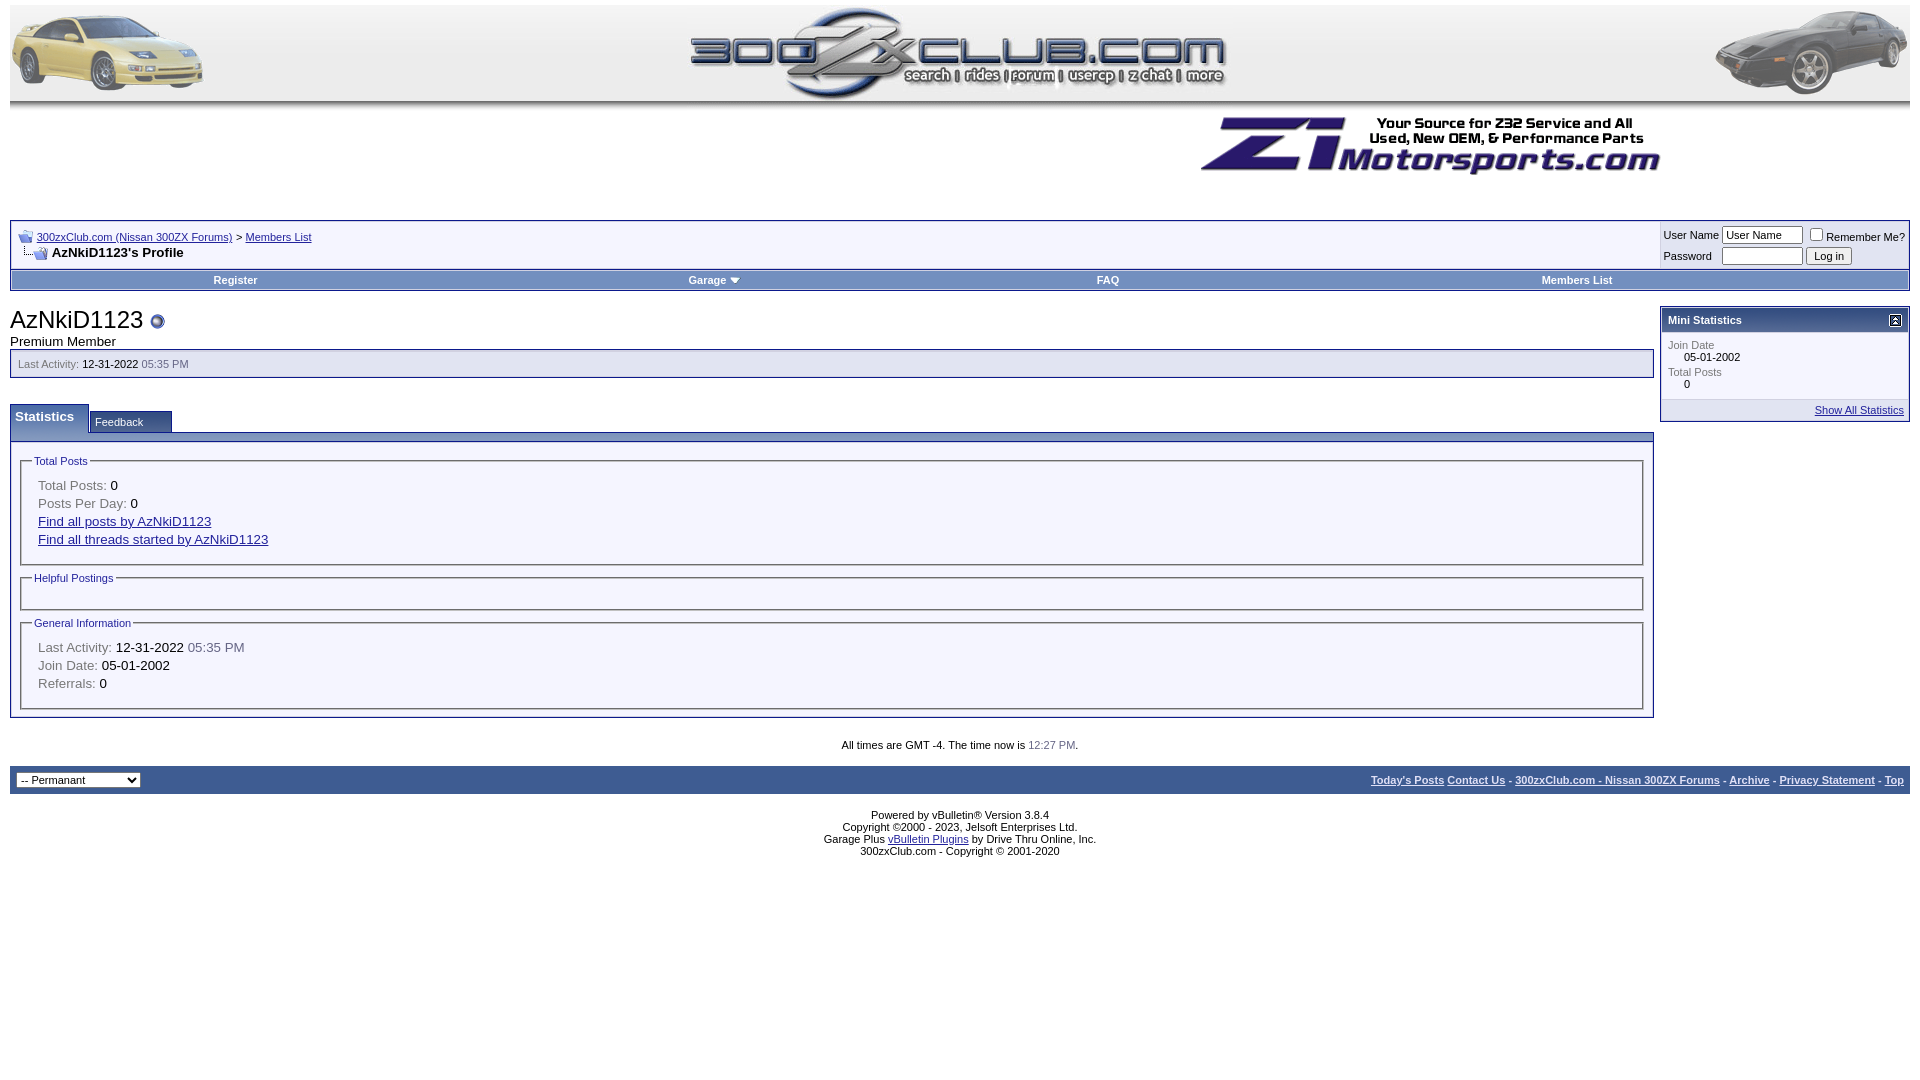  What do you see at coordinates (1826, 780) in the screenshot?
I see `Privacy Statement` at bounding box center [1826, 780].